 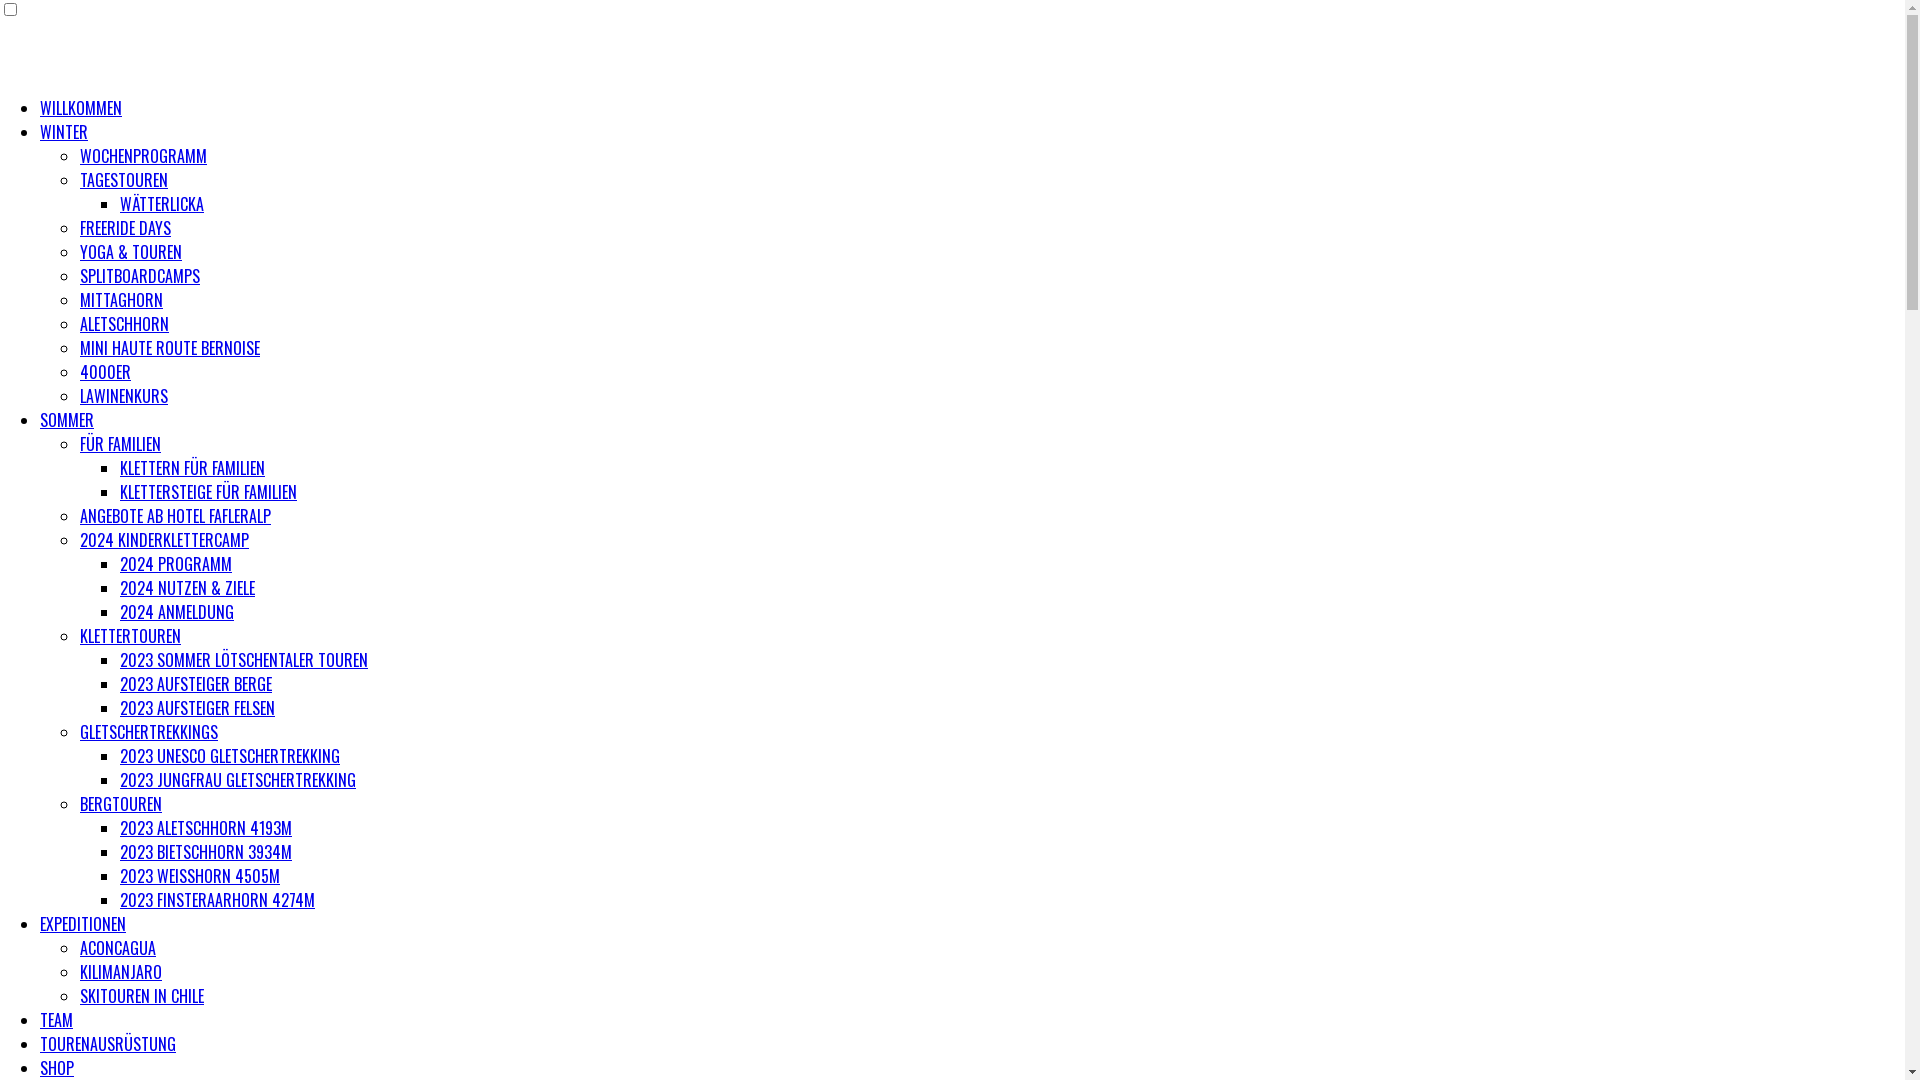 What do you see at coordinates (122, 300) in the screenshot?
I see `MITTAGHORN` at bounding box center [122, 300].